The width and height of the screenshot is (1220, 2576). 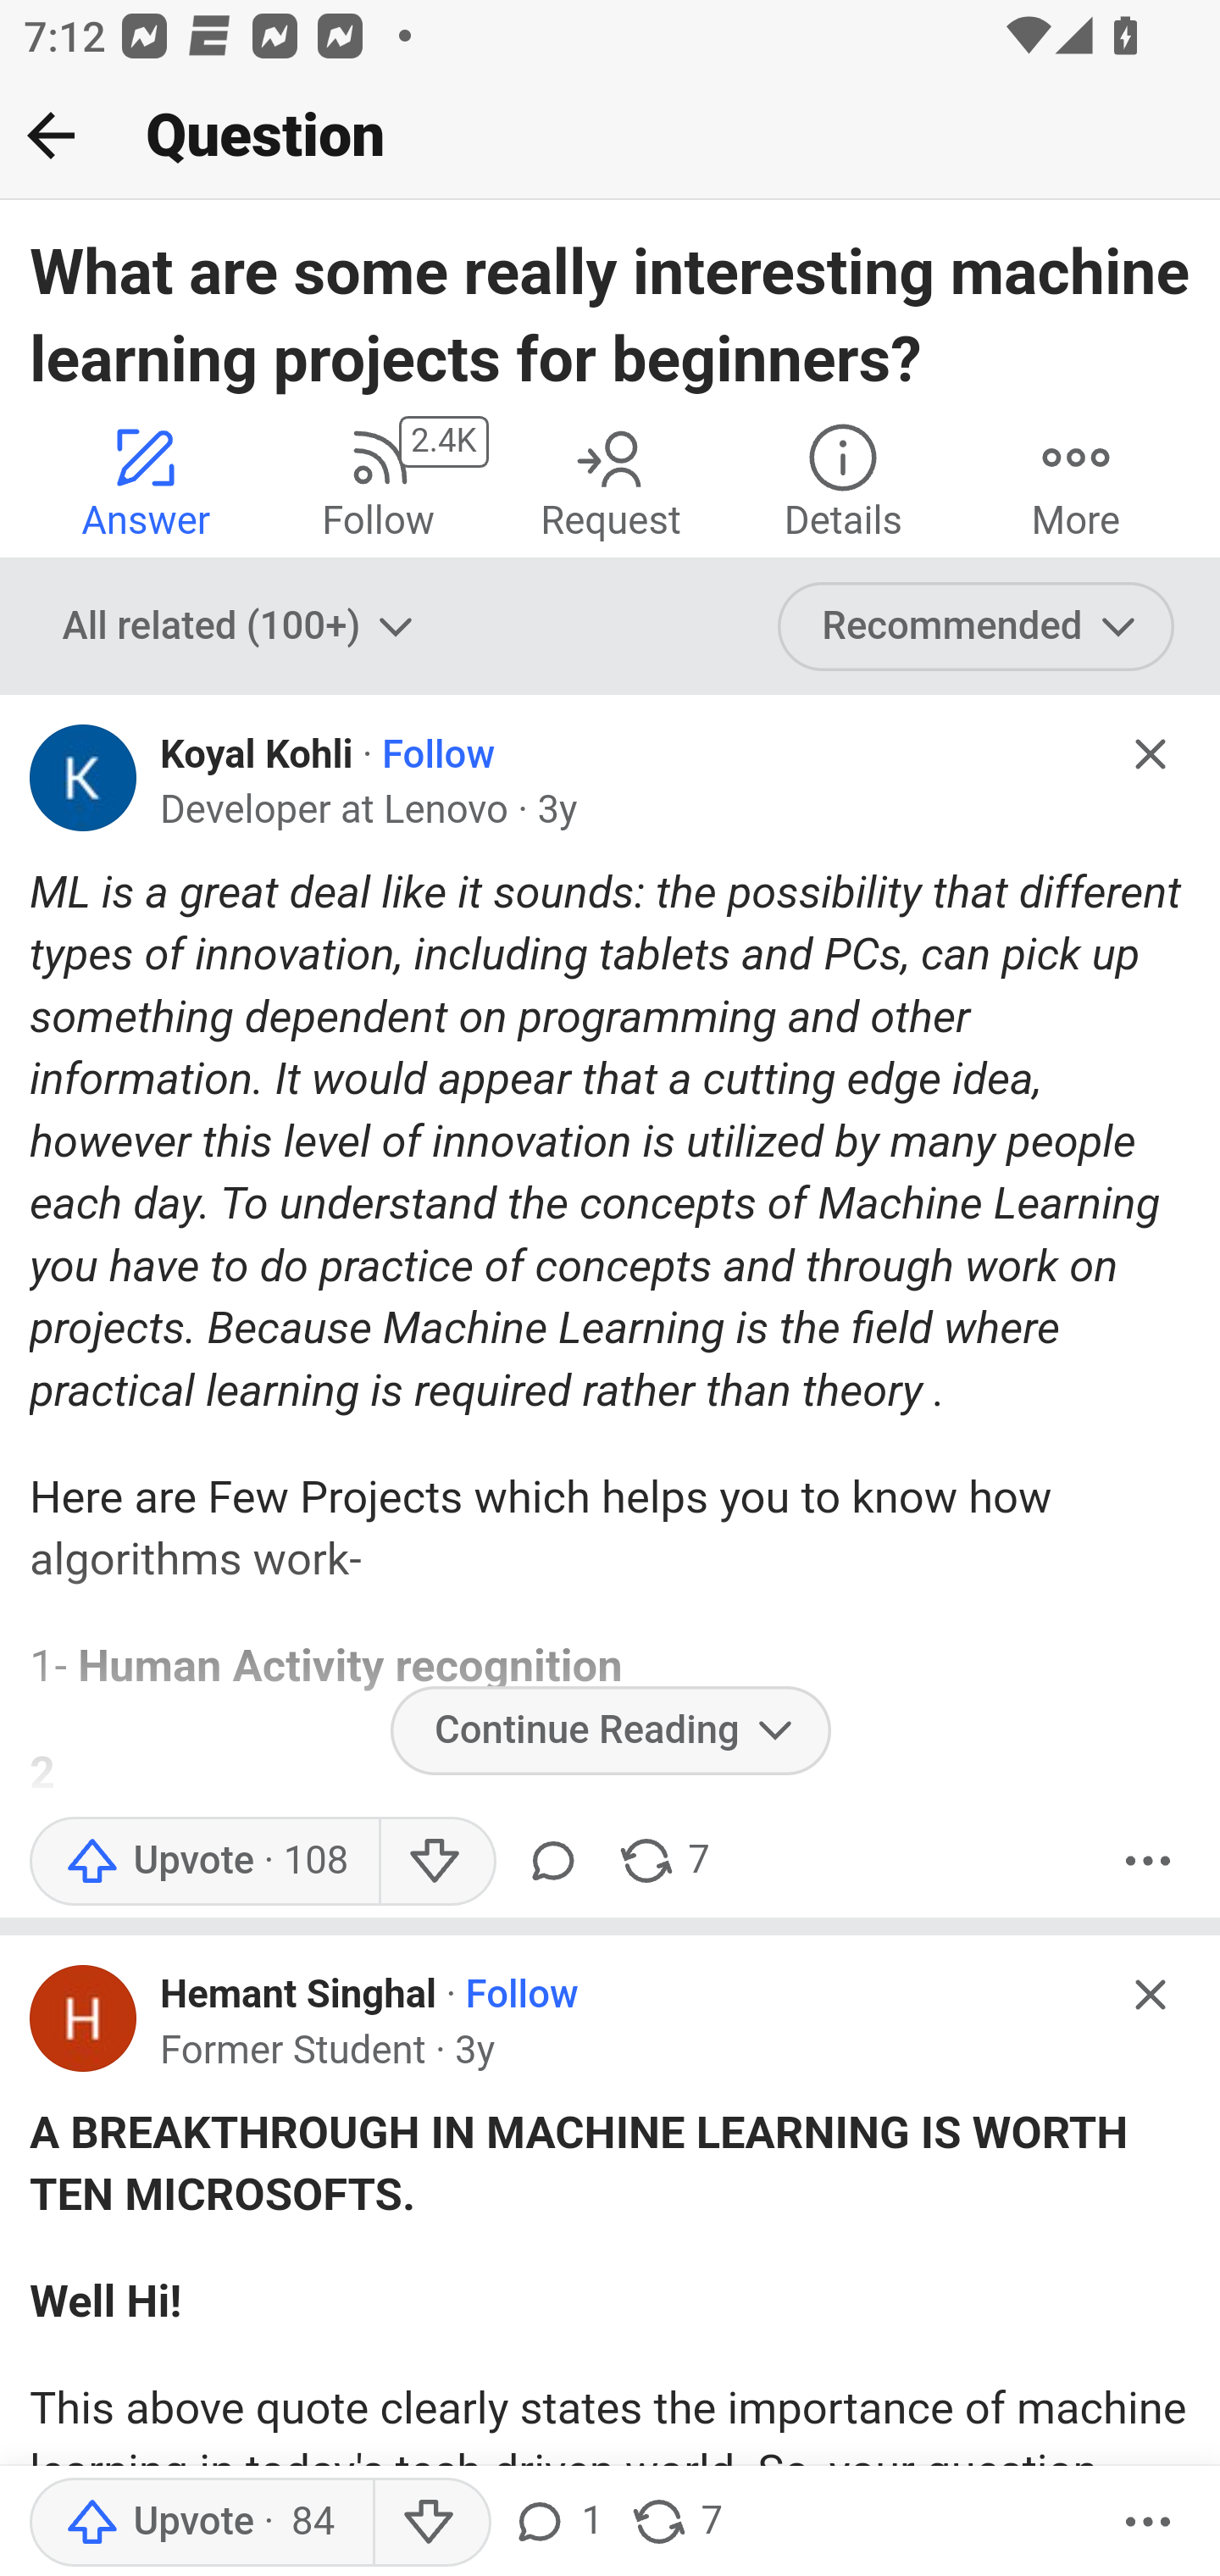 I want to click on Recommended, so click(x=977, y=627).